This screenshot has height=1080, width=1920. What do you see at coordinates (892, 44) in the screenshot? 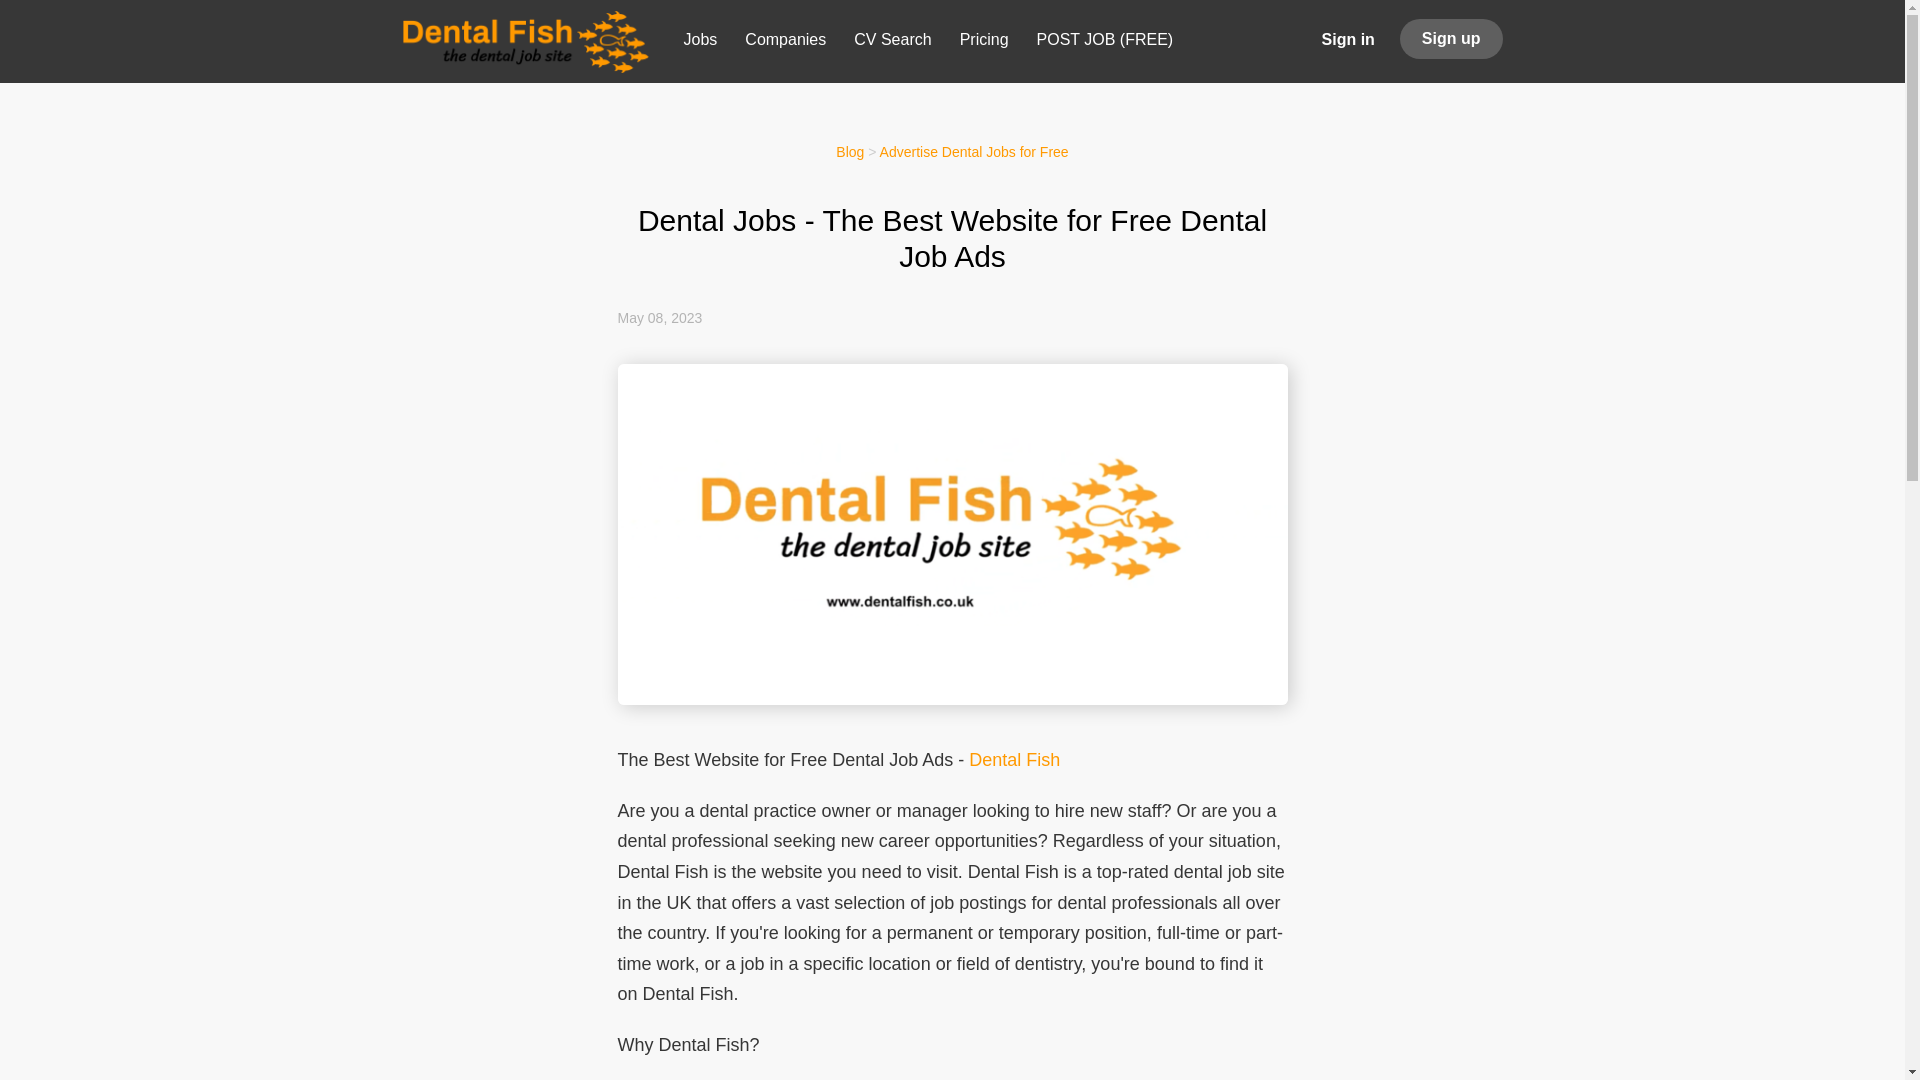
I see `CV Search` at bounding box center [892, 44].